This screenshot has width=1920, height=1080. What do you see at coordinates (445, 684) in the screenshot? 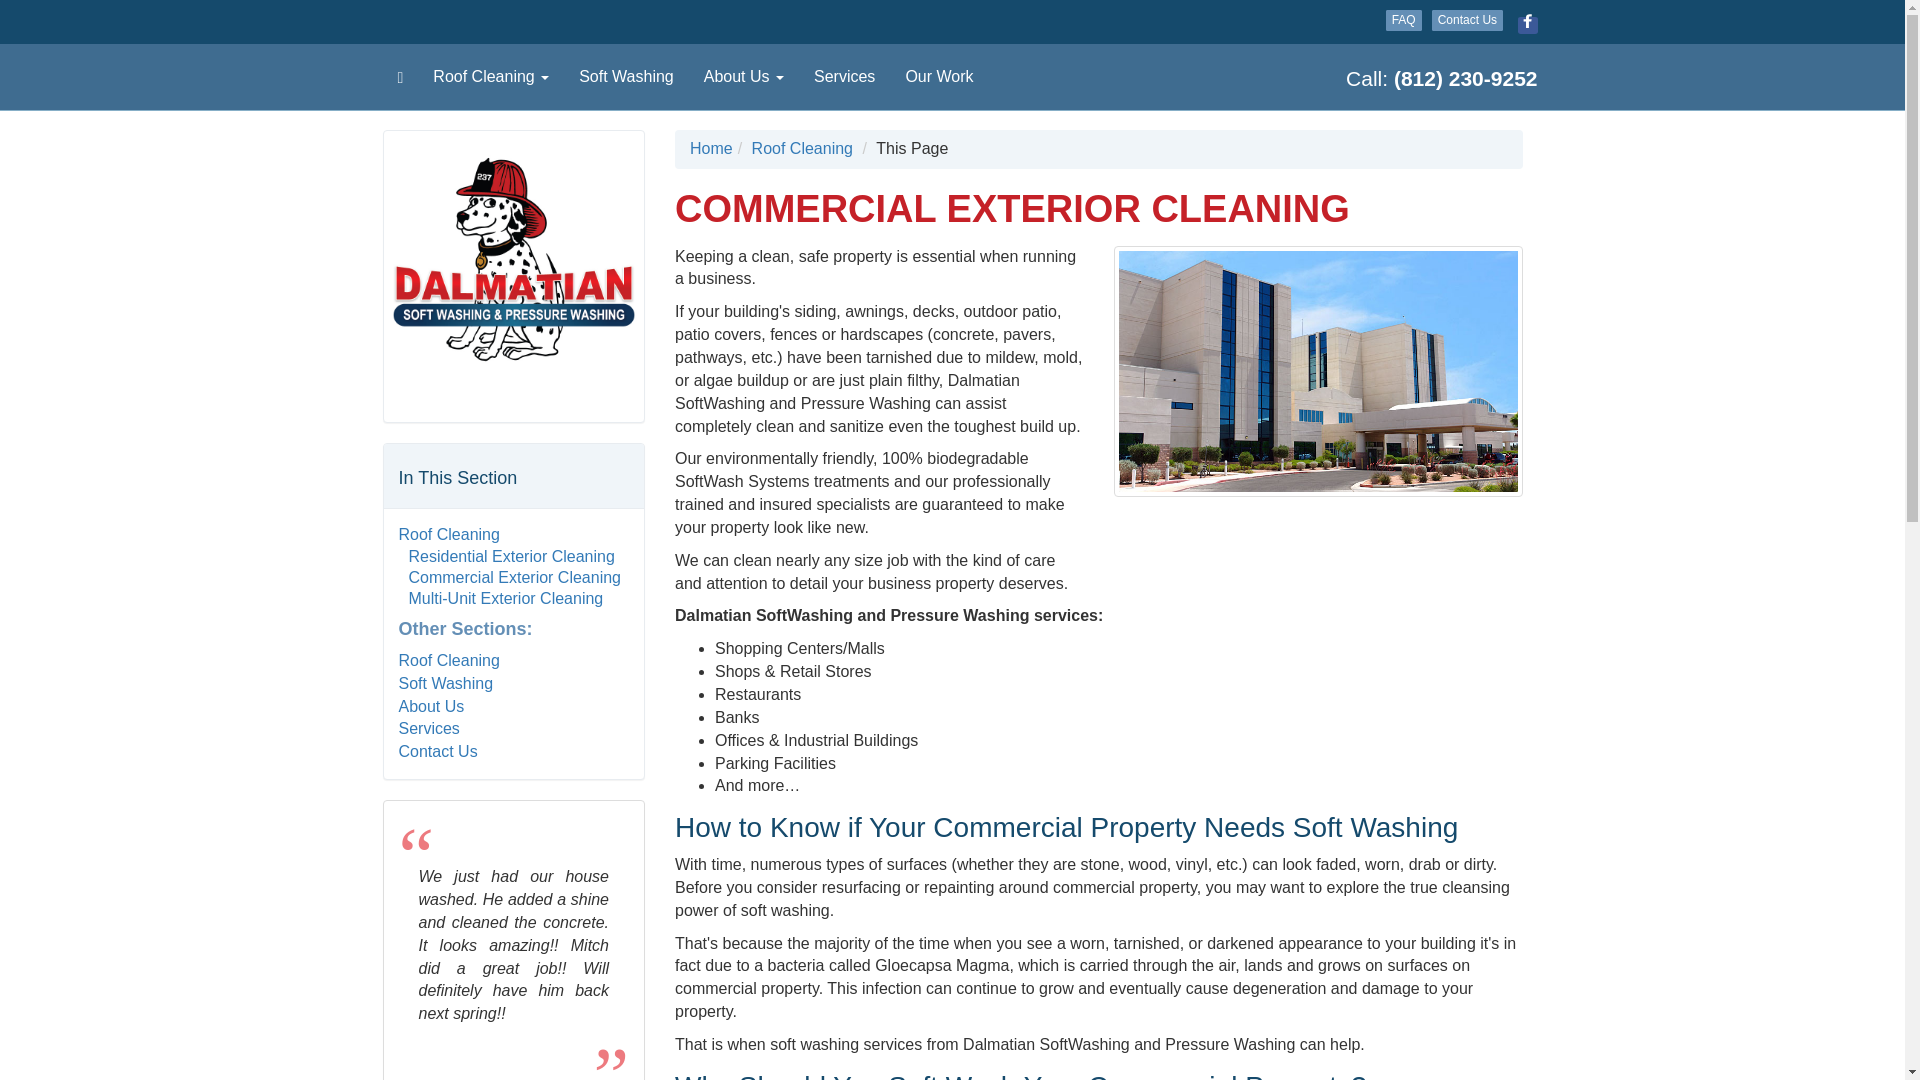
I see `Soft Washing` at bounding box center [445, 684].